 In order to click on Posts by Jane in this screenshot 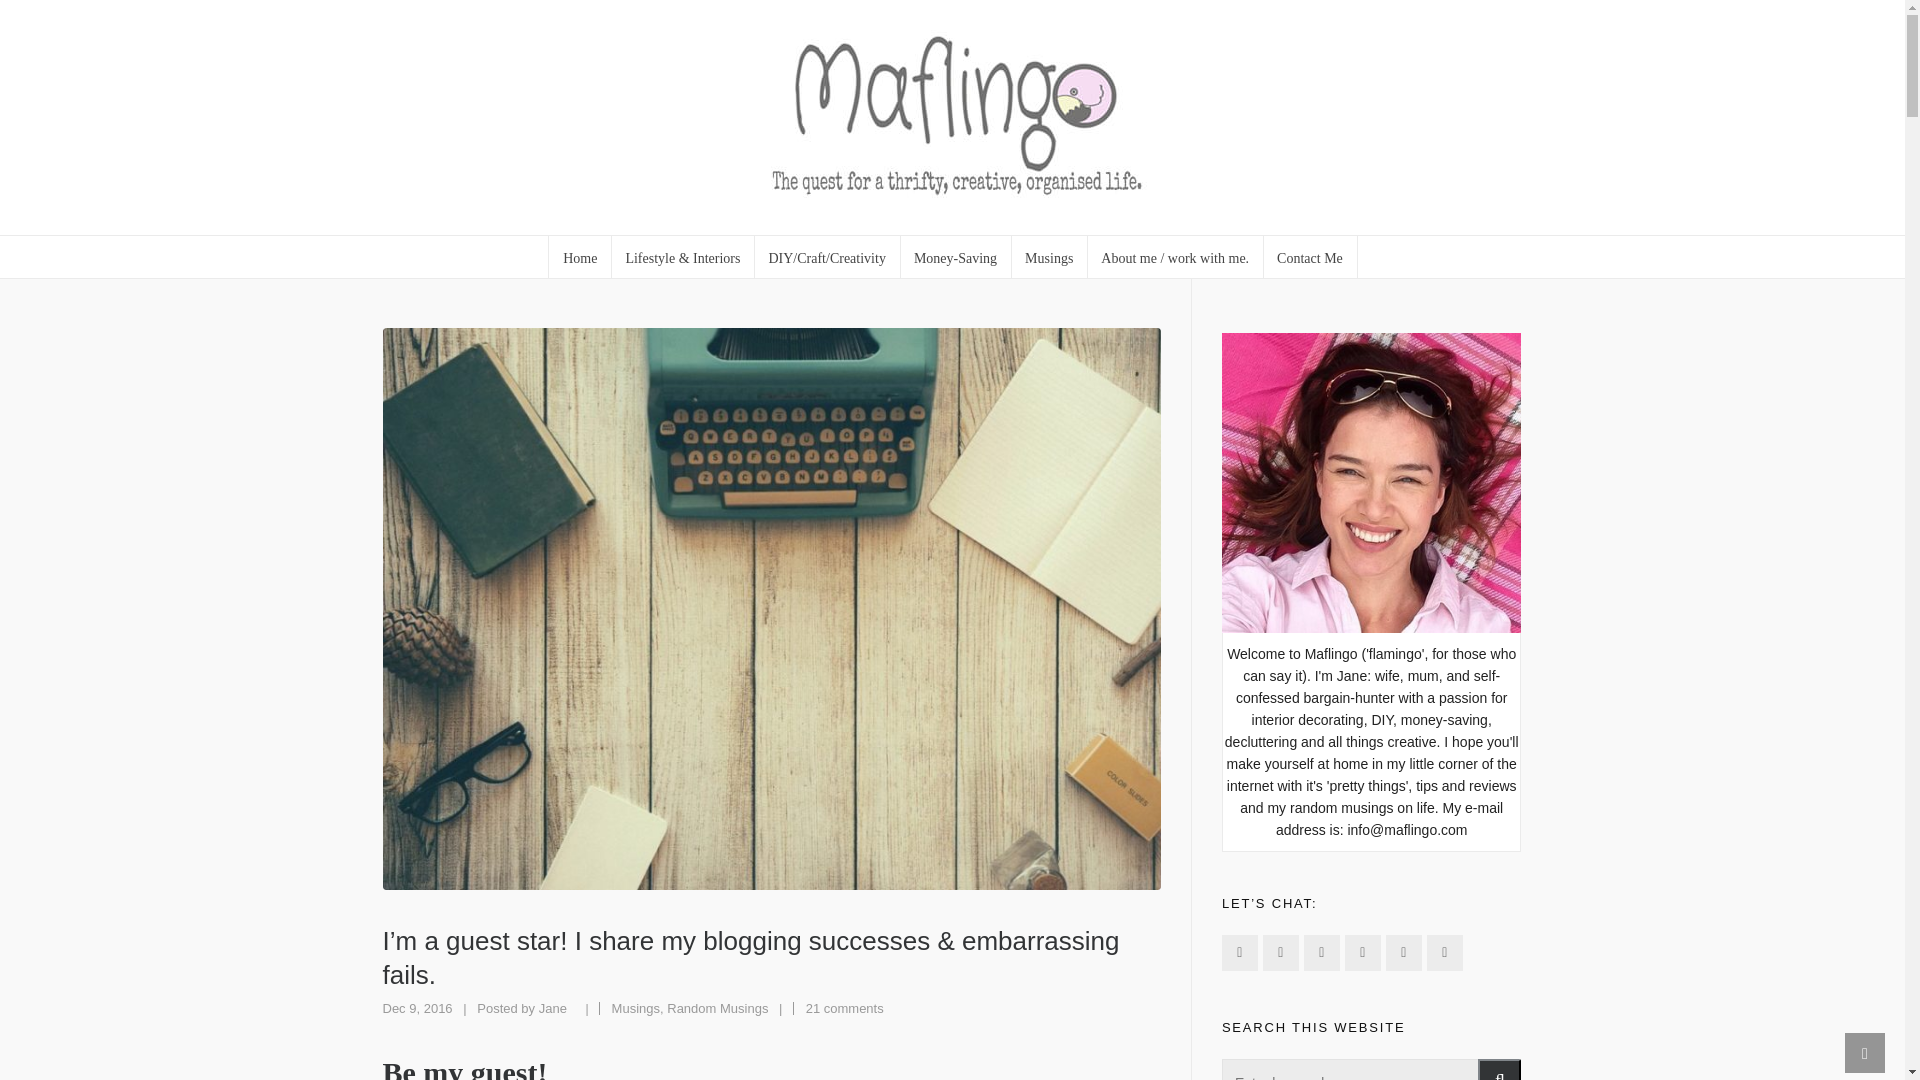, I will do `click(552, 1008)`.